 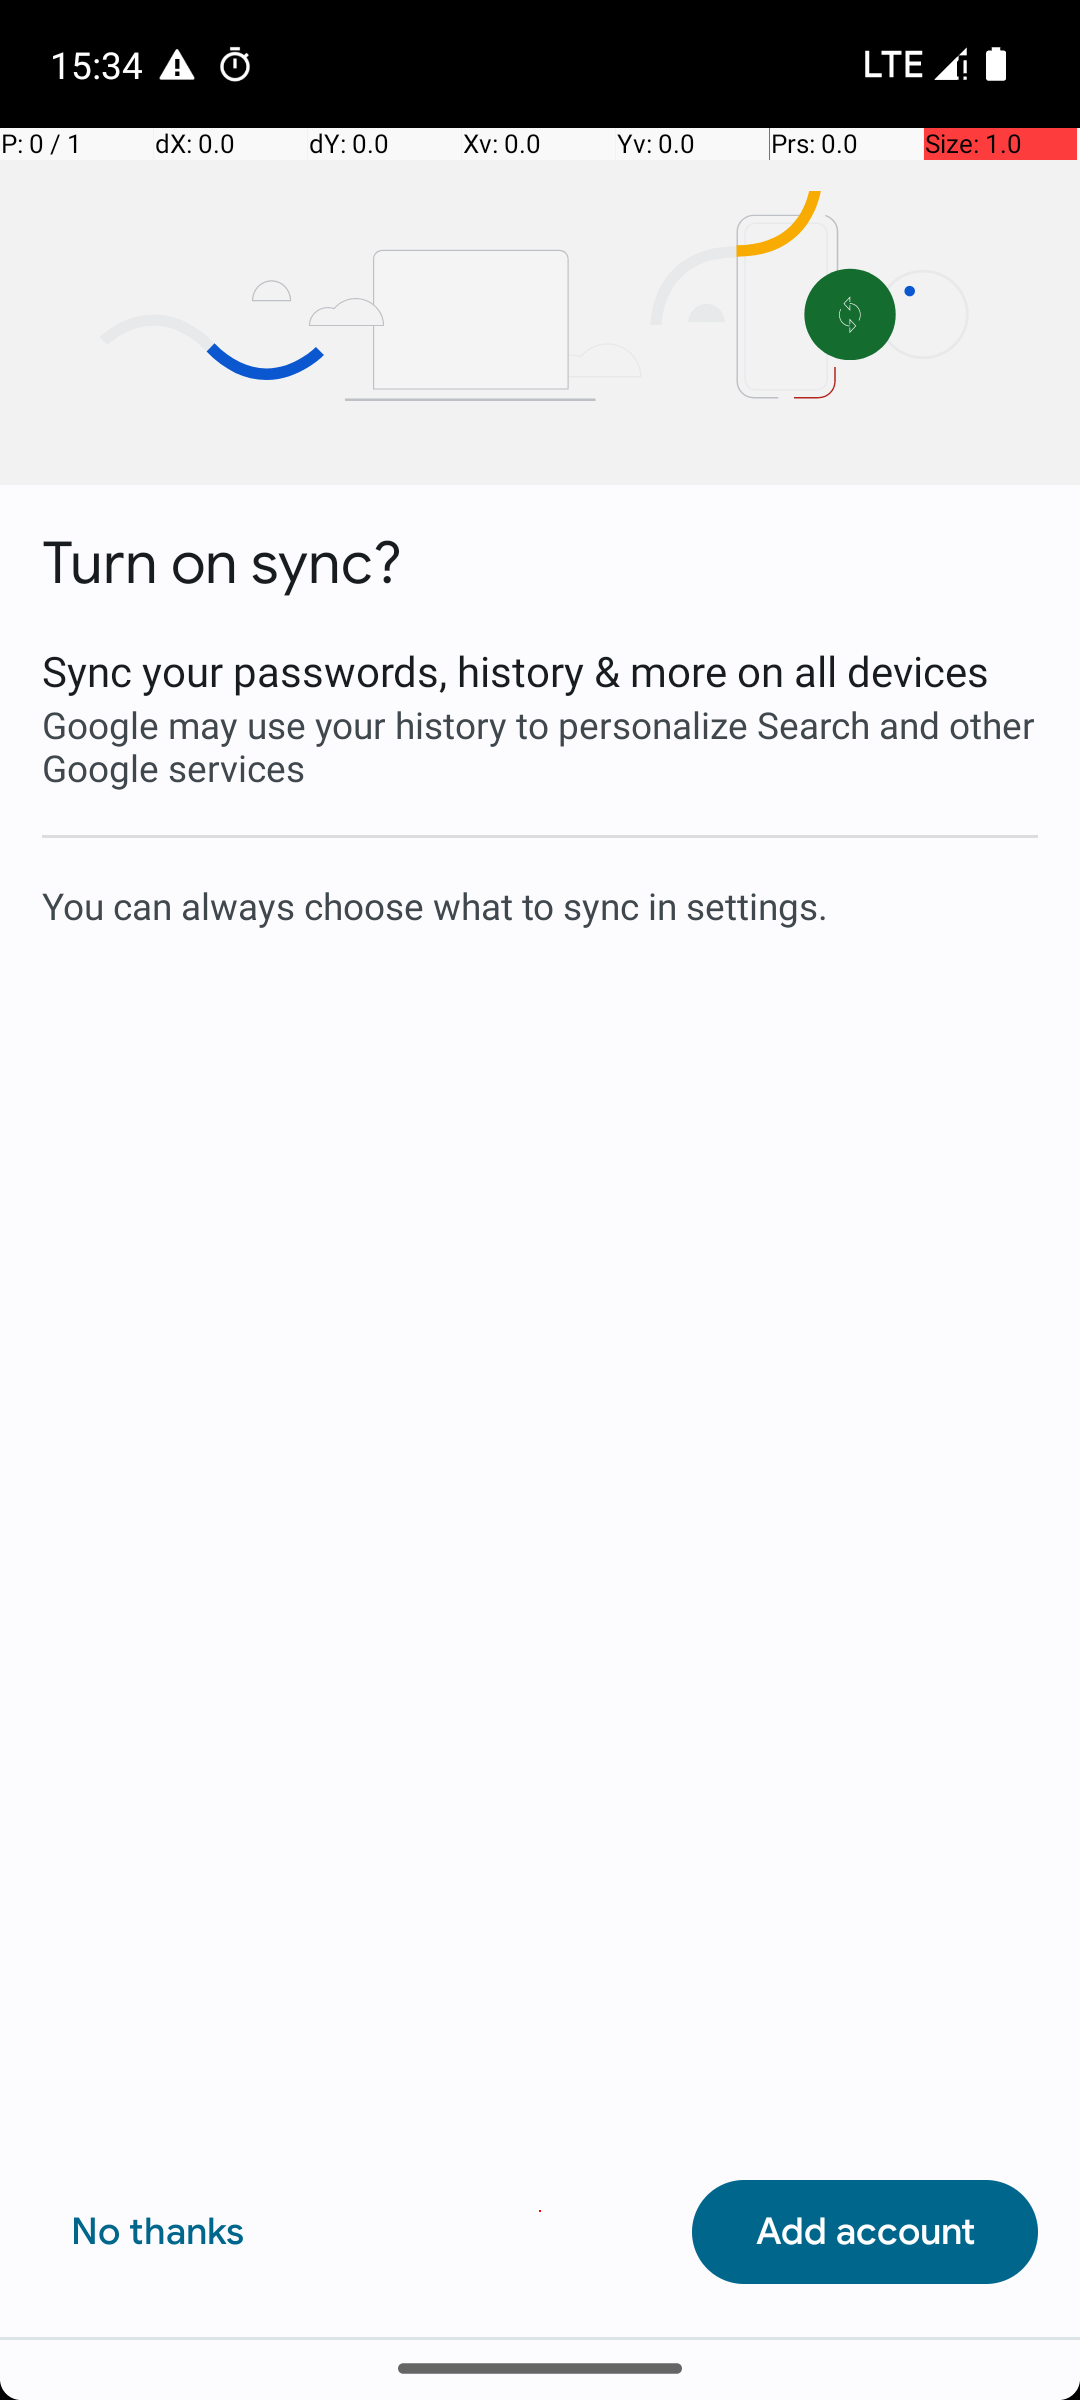 I want to click on Turn on sync?, so click(x=222, y=564).